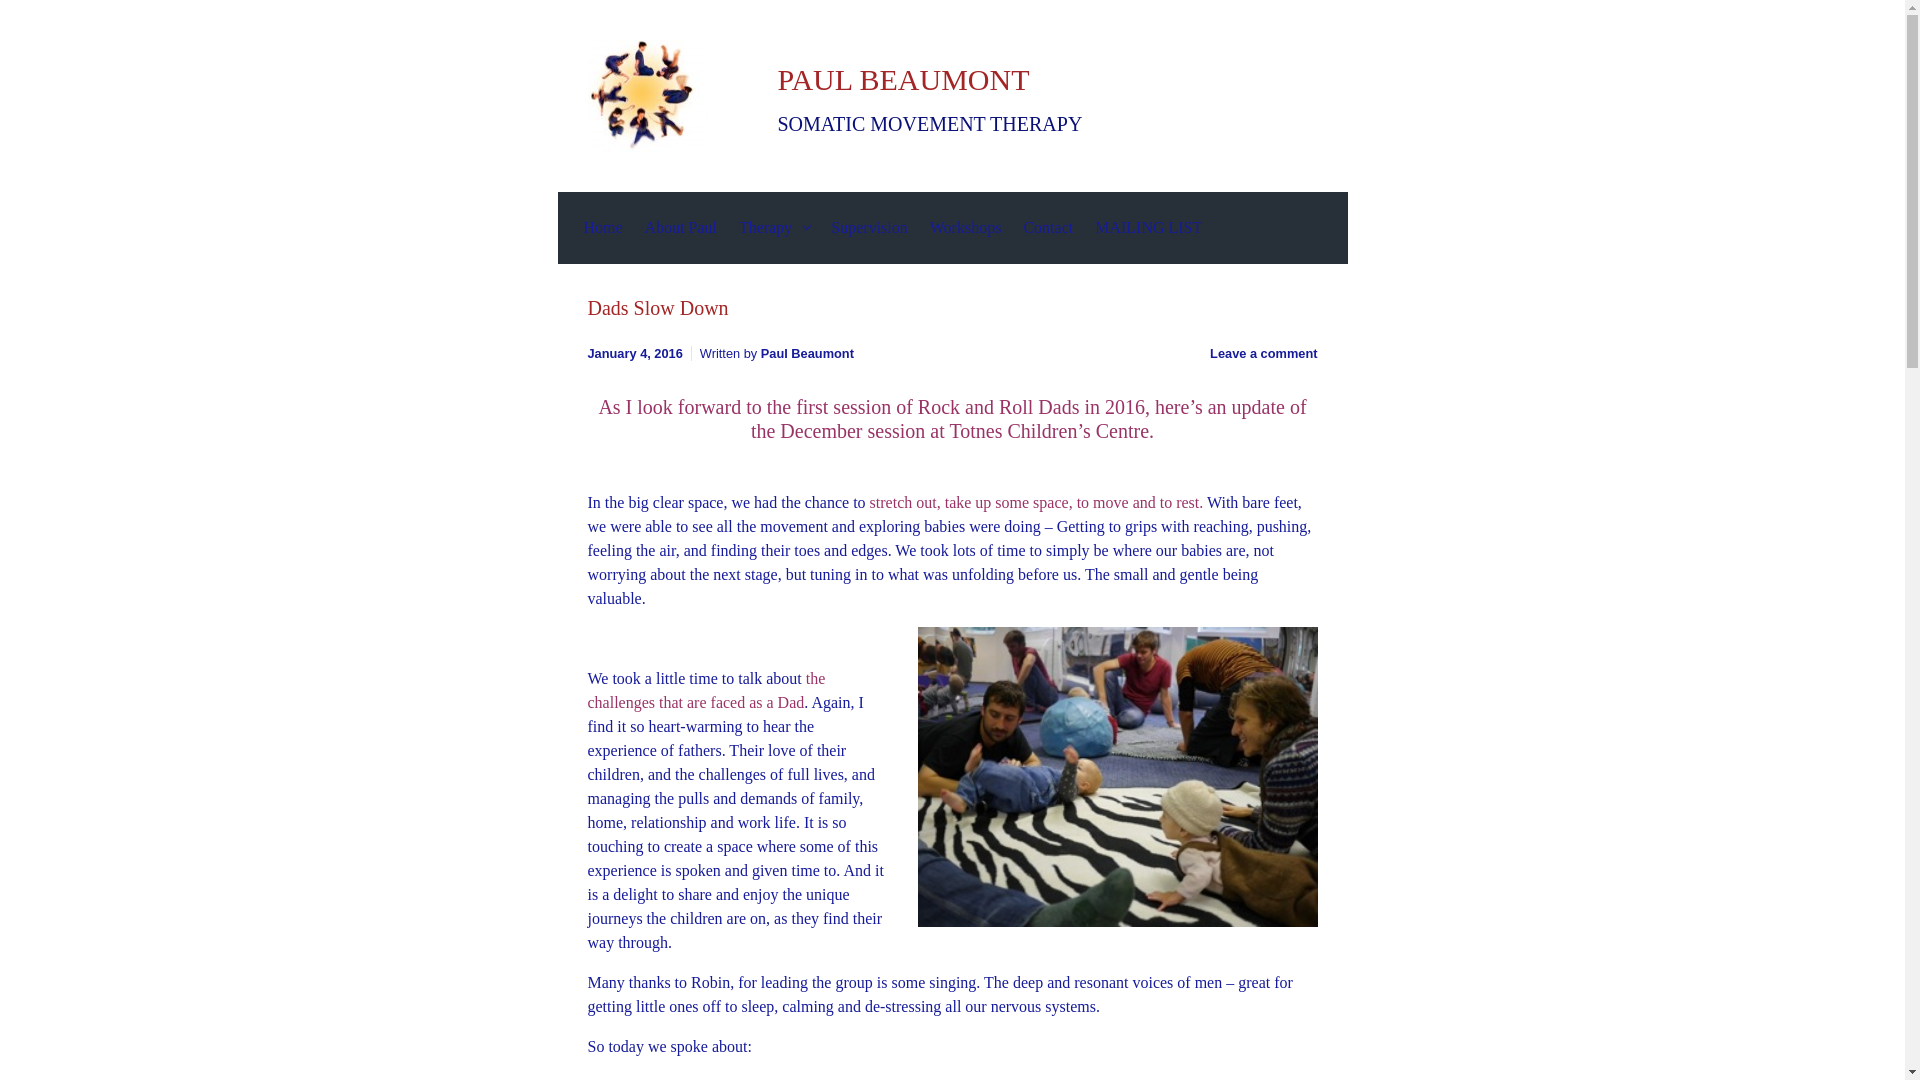 This screenshot has height=1080, width=1920. I want to click on Therapy, so click(774, 227).